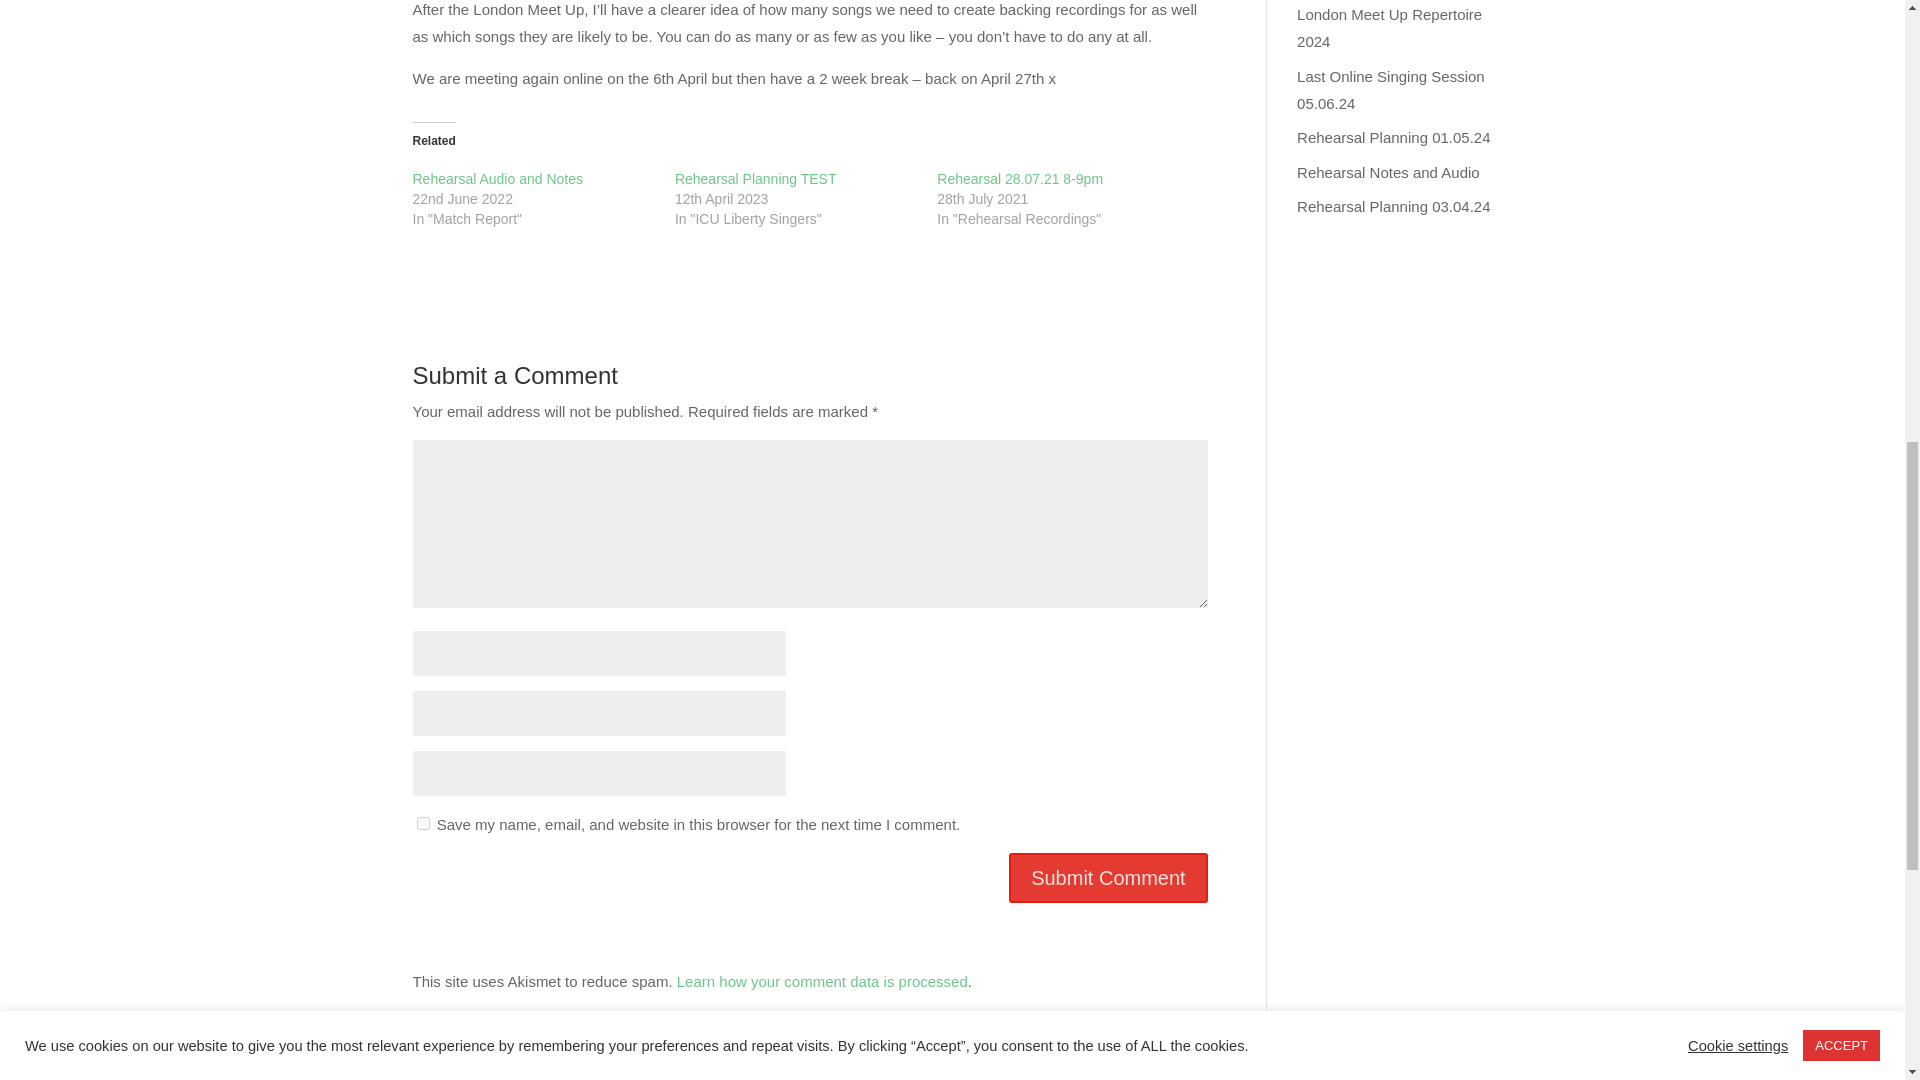 The width and height of the screenshot is (1920, 1080). Describe the element at coordinates (422, 823) in the screenshot. I see `yes` at that location.